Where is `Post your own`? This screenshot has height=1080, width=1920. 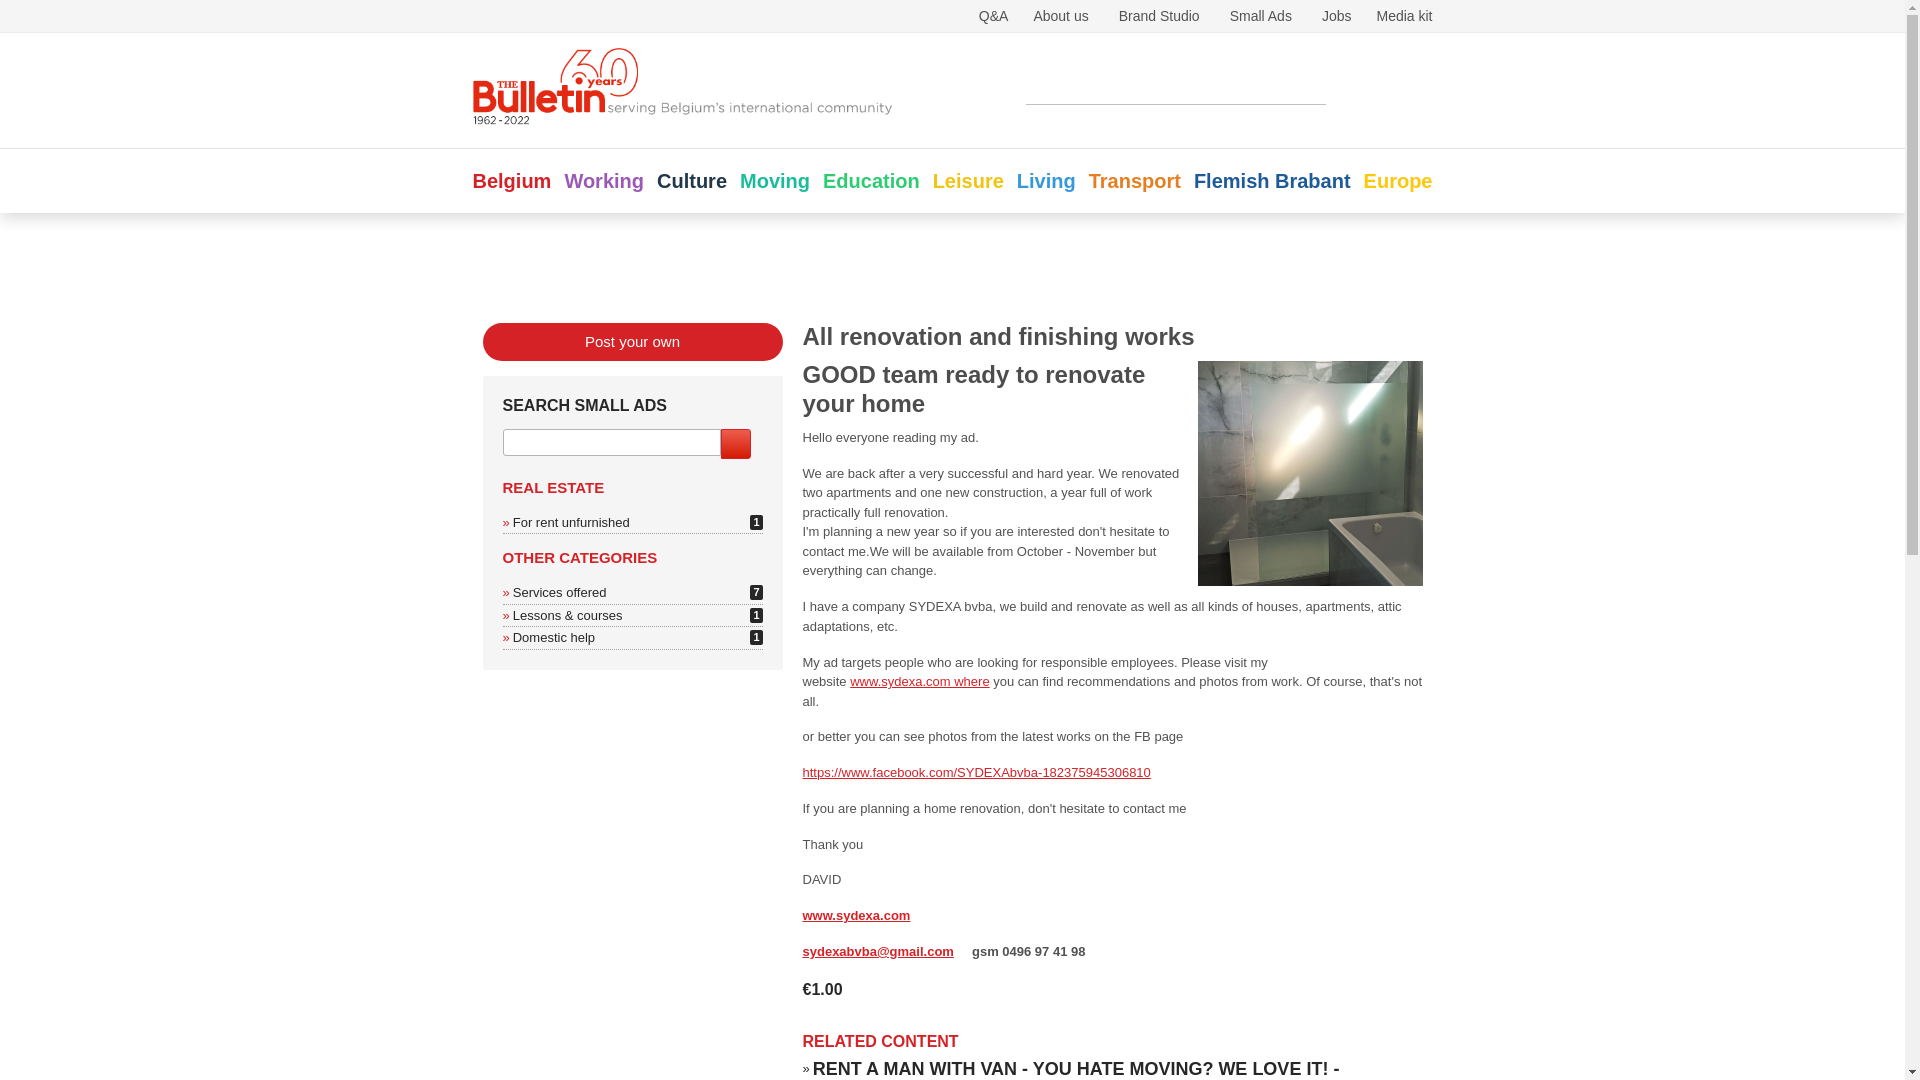 Post your own is located at coordinates (631, 516).